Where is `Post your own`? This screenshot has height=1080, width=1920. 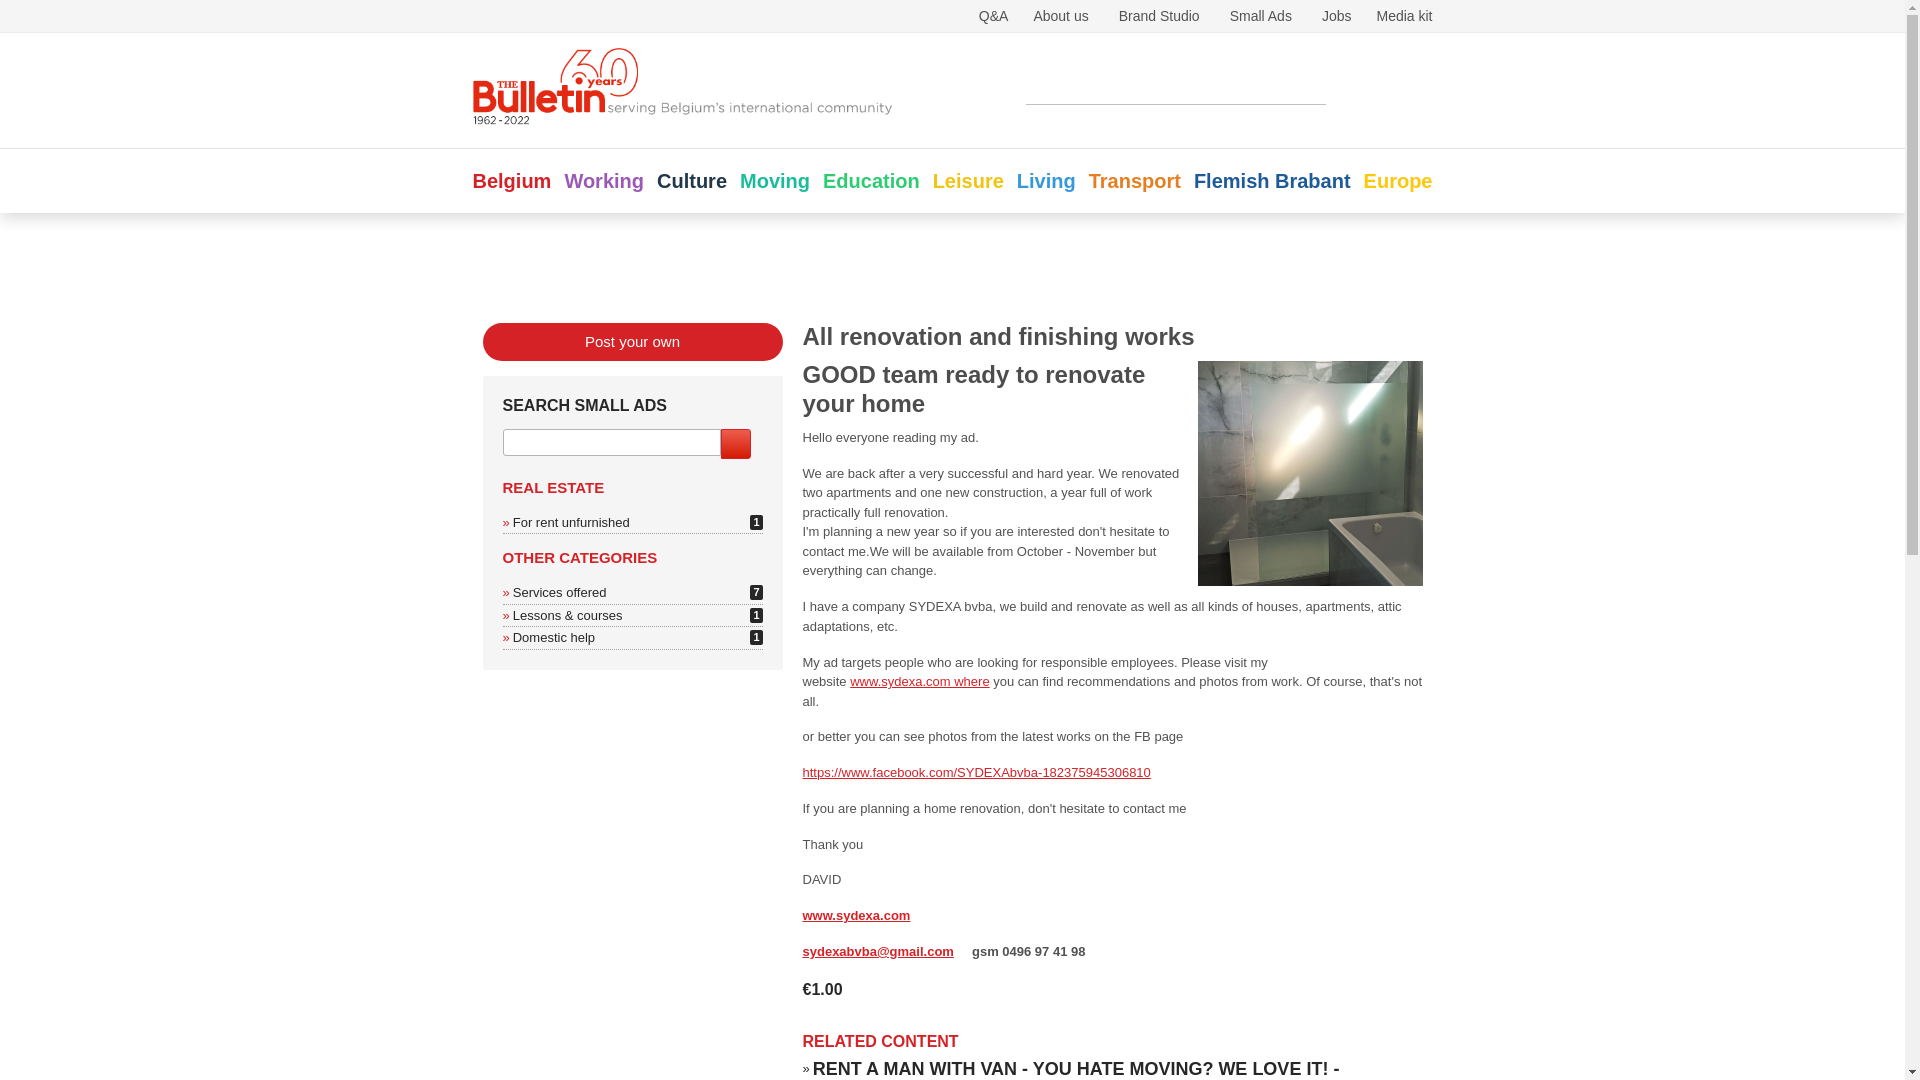 Post your own is located at coordinates (631, 516).